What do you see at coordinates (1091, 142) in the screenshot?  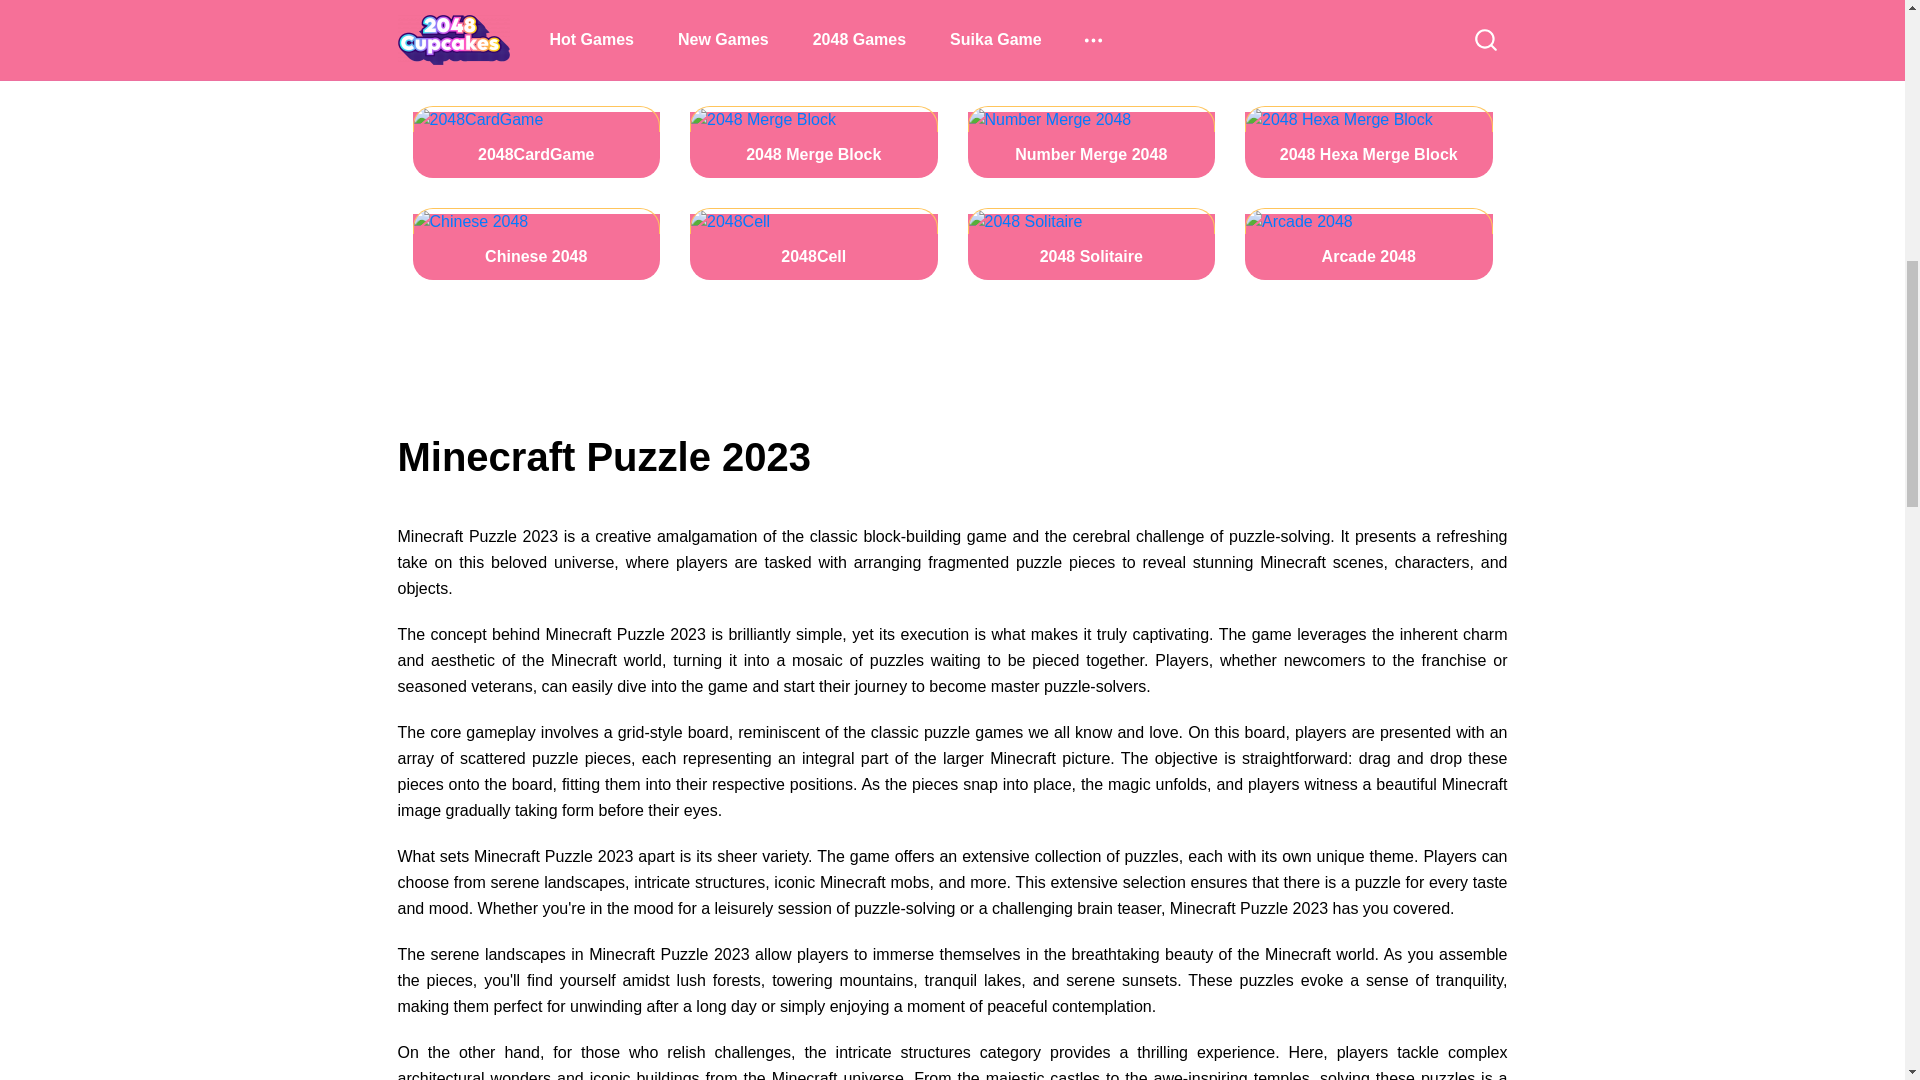 I see `Number Merge 2048` at bounding box center [1091, 142].